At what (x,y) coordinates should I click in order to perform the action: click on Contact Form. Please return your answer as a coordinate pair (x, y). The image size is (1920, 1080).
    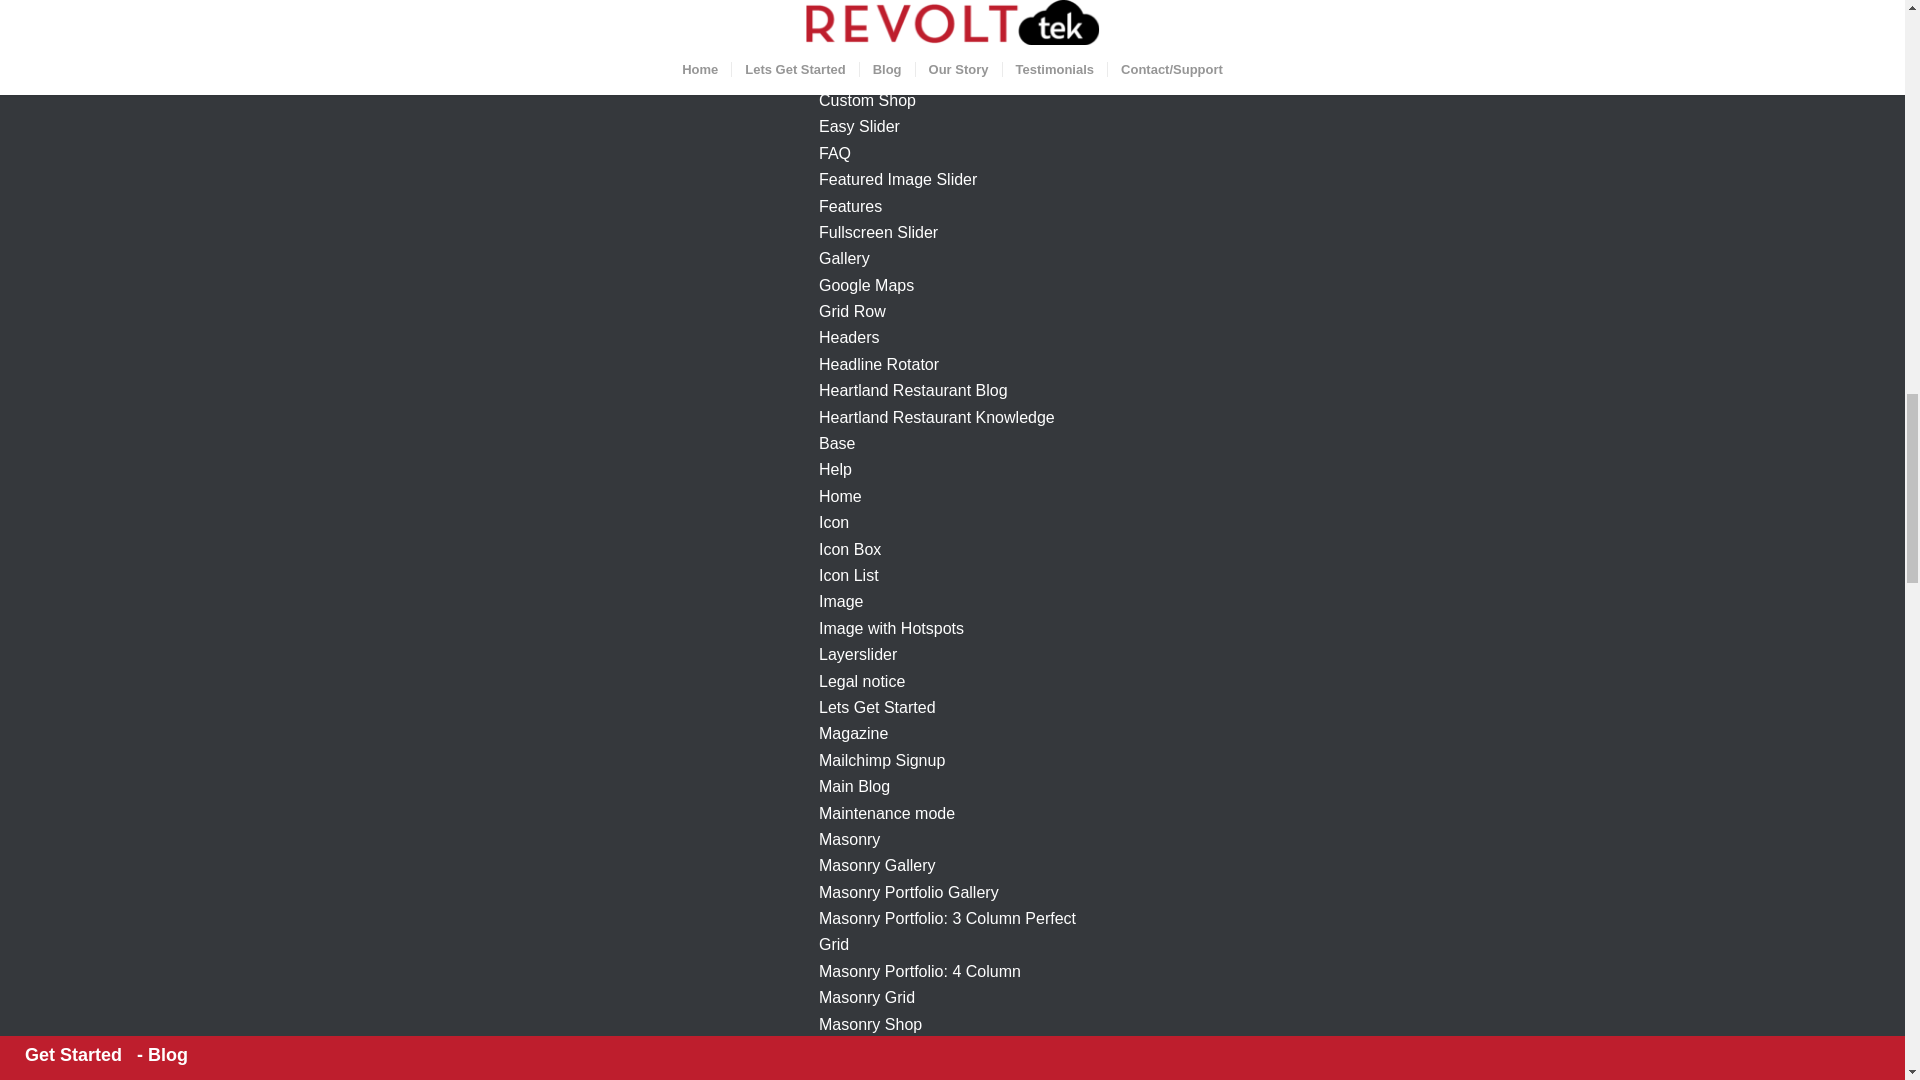
    Looking at the image, I should click on (867, 21).